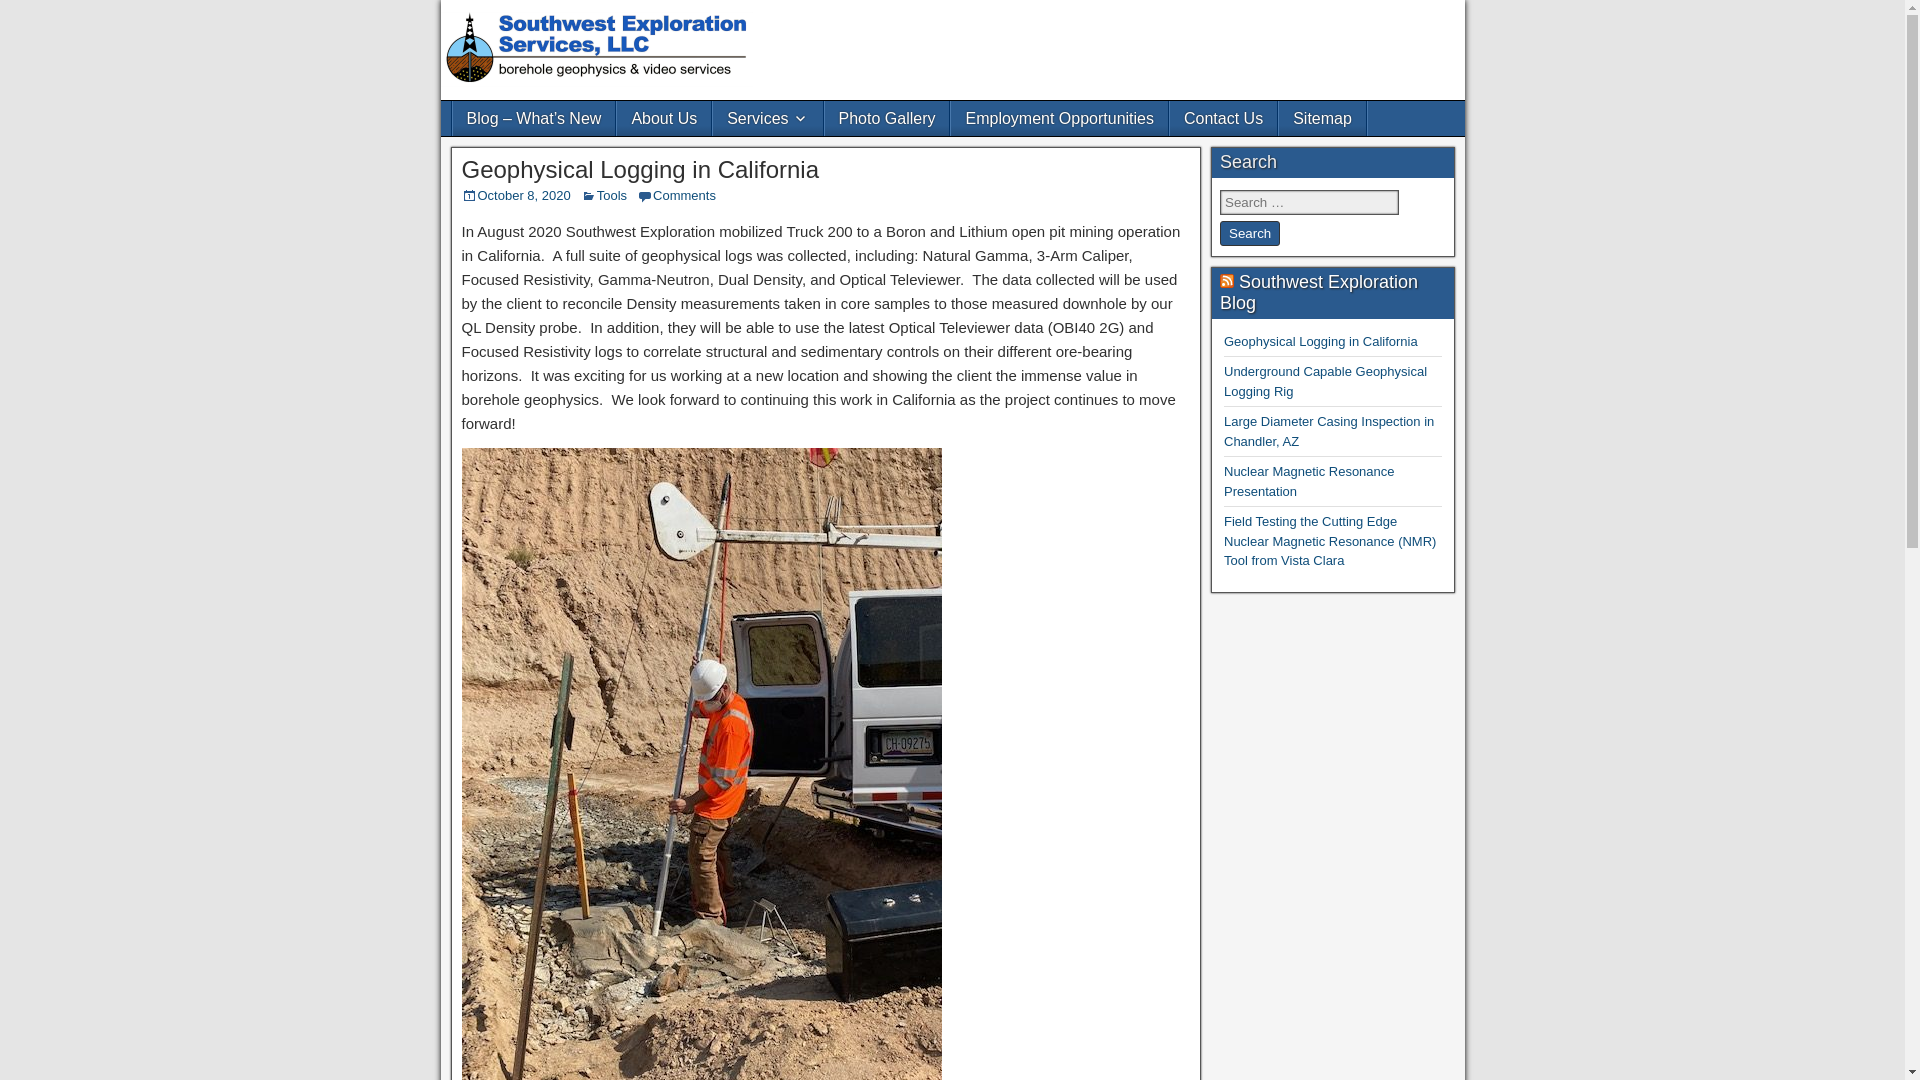  Describe the element at coordinates (1325, 380) in the screenshot. I see `Underground Capable Geophysical Logging Rig` at that location.